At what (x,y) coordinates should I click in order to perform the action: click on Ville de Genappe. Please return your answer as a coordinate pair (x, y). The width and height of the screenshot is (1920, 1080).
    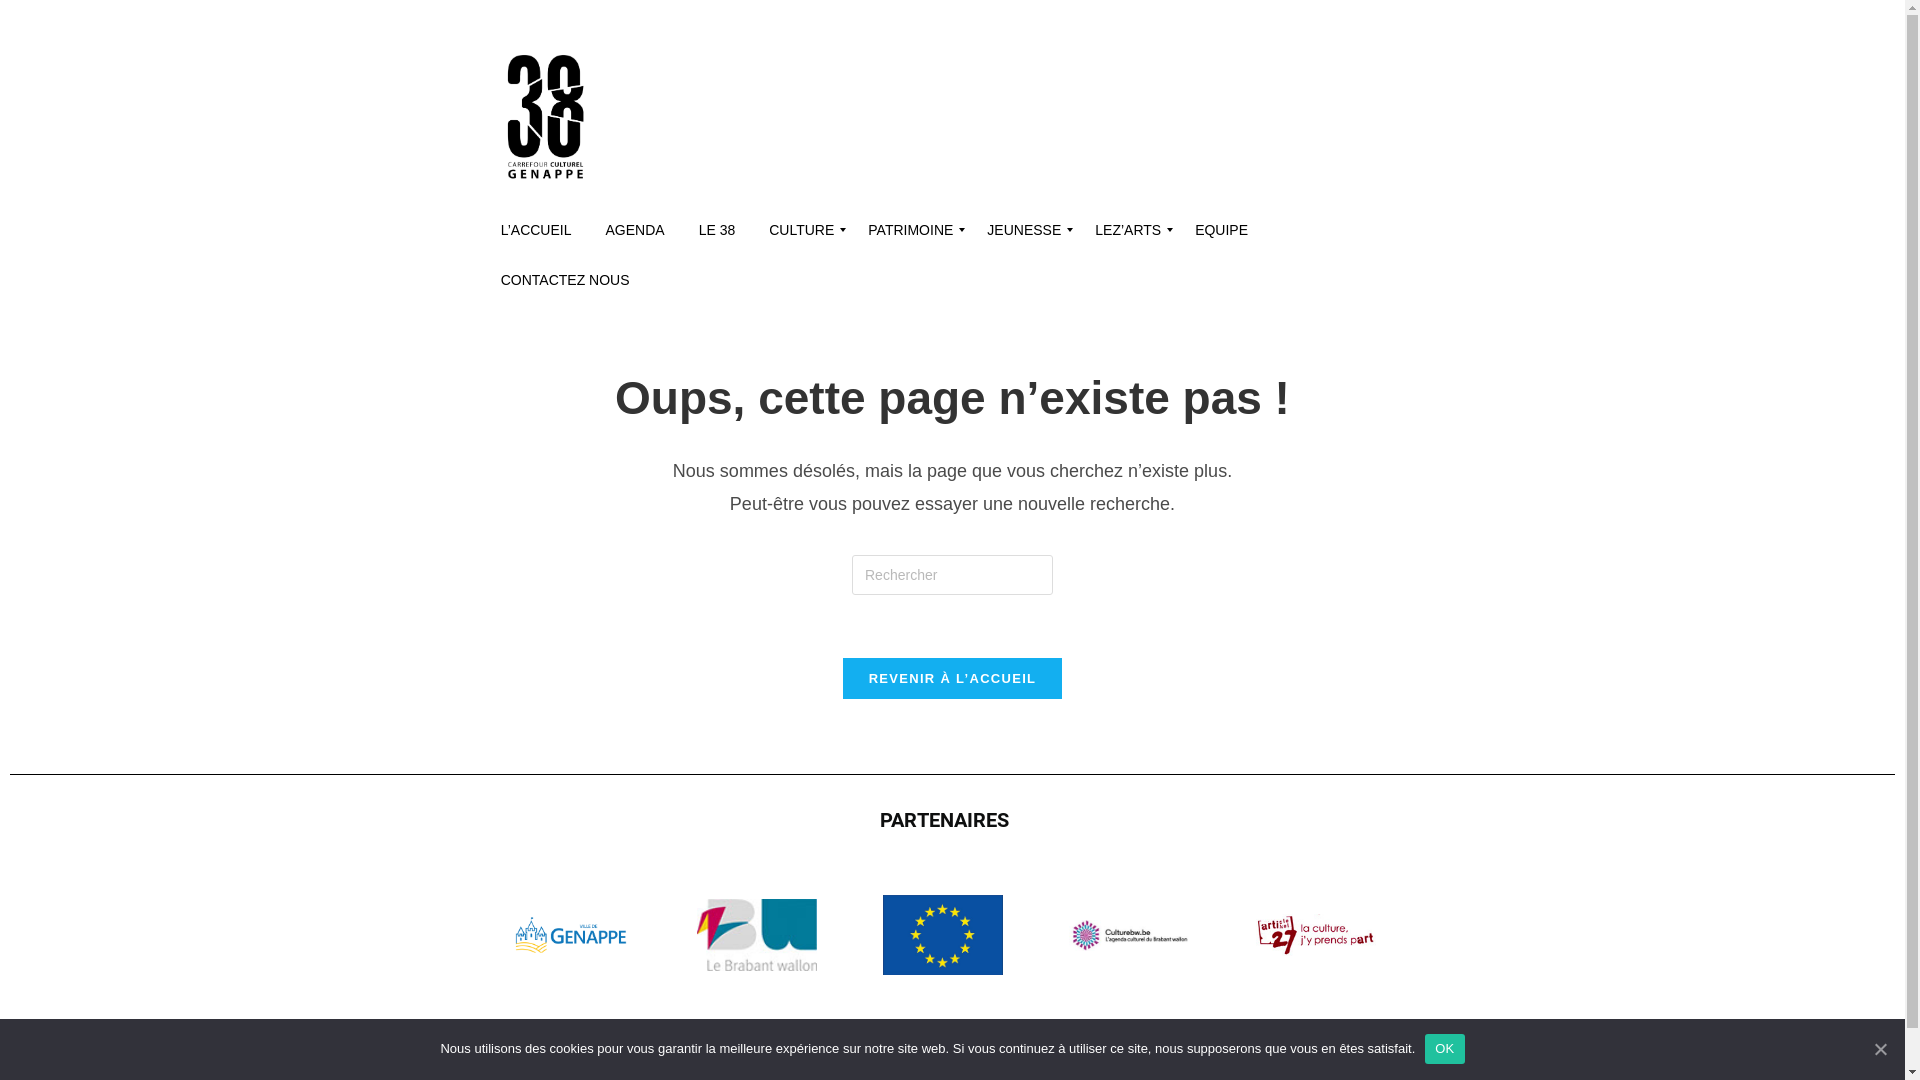
    Looking at the image, I should click on (570, 935).